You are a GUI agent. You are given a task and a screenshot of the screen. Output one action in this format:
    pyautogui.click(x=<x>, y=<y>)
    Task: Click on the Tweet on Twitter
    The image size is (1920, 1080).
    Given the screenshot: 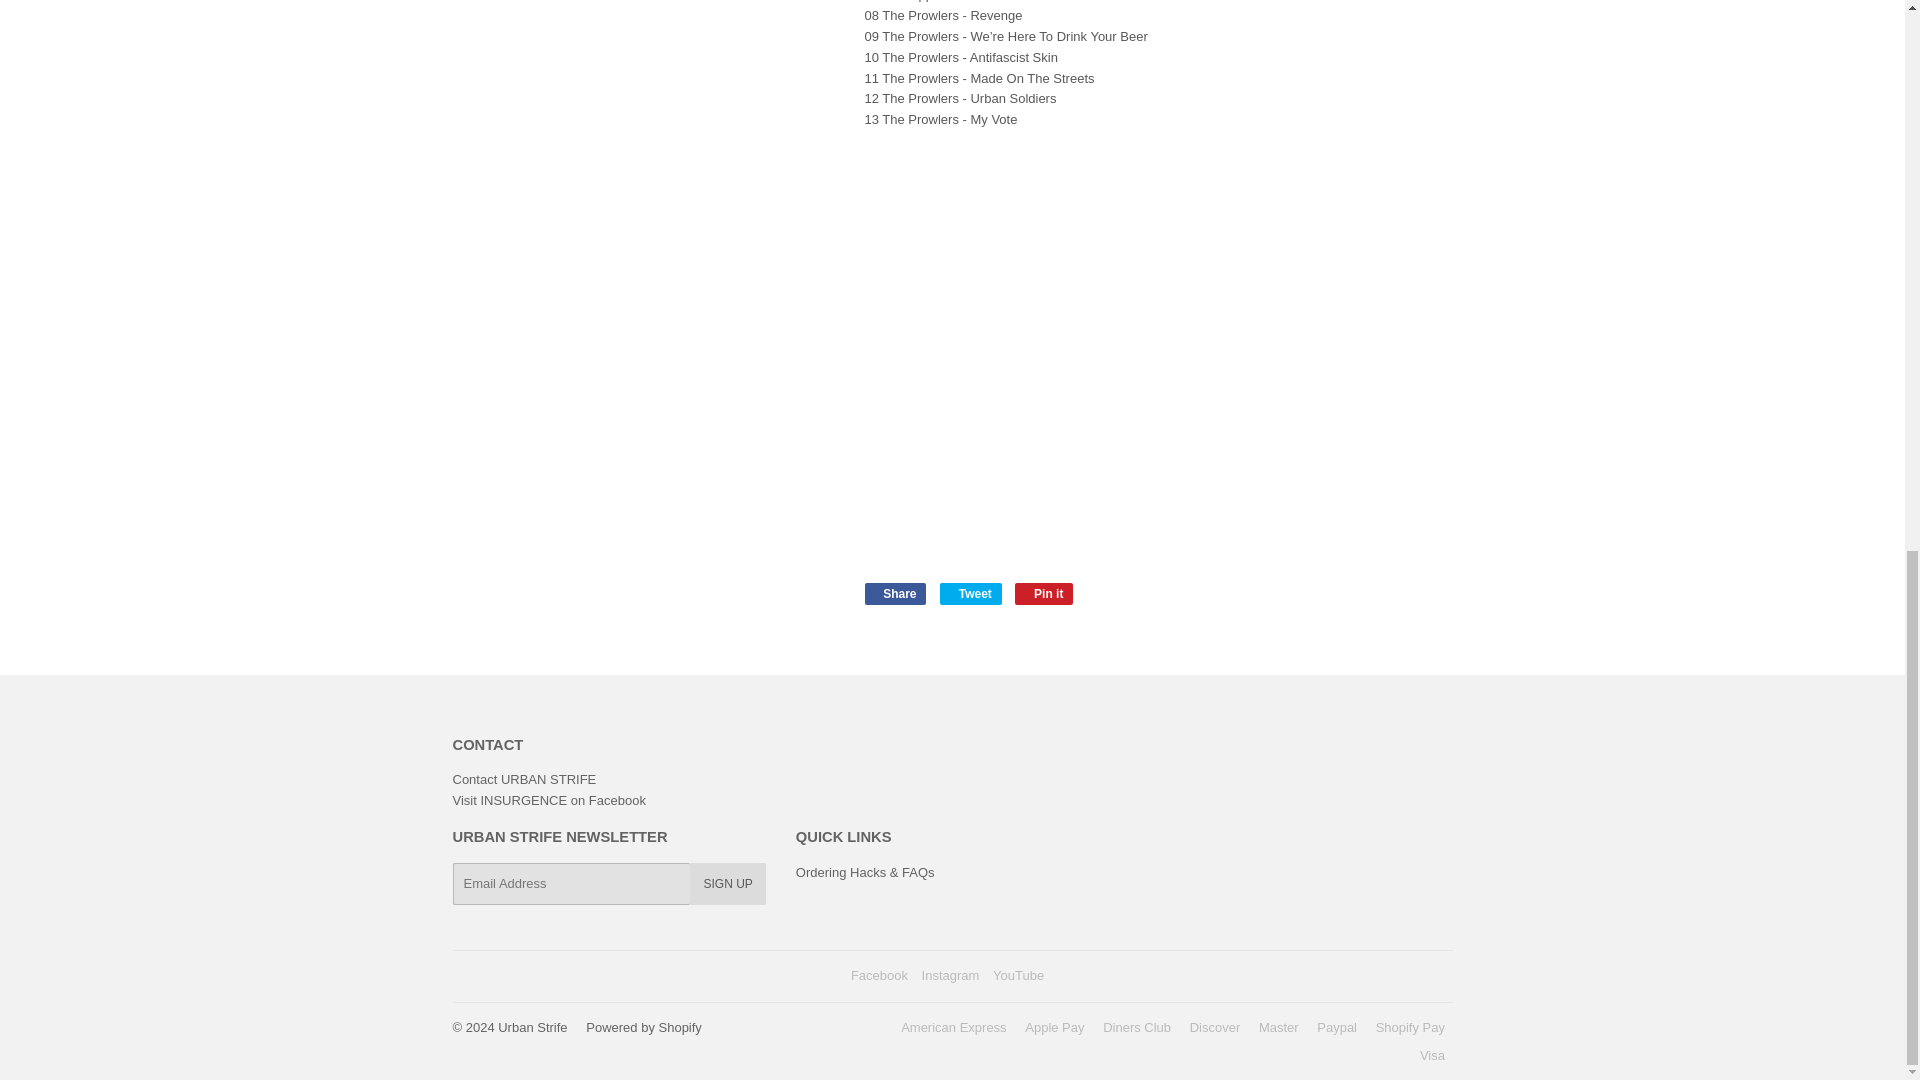 What is the action you would take?
    pyautogui.click(x=971, y=594)
    